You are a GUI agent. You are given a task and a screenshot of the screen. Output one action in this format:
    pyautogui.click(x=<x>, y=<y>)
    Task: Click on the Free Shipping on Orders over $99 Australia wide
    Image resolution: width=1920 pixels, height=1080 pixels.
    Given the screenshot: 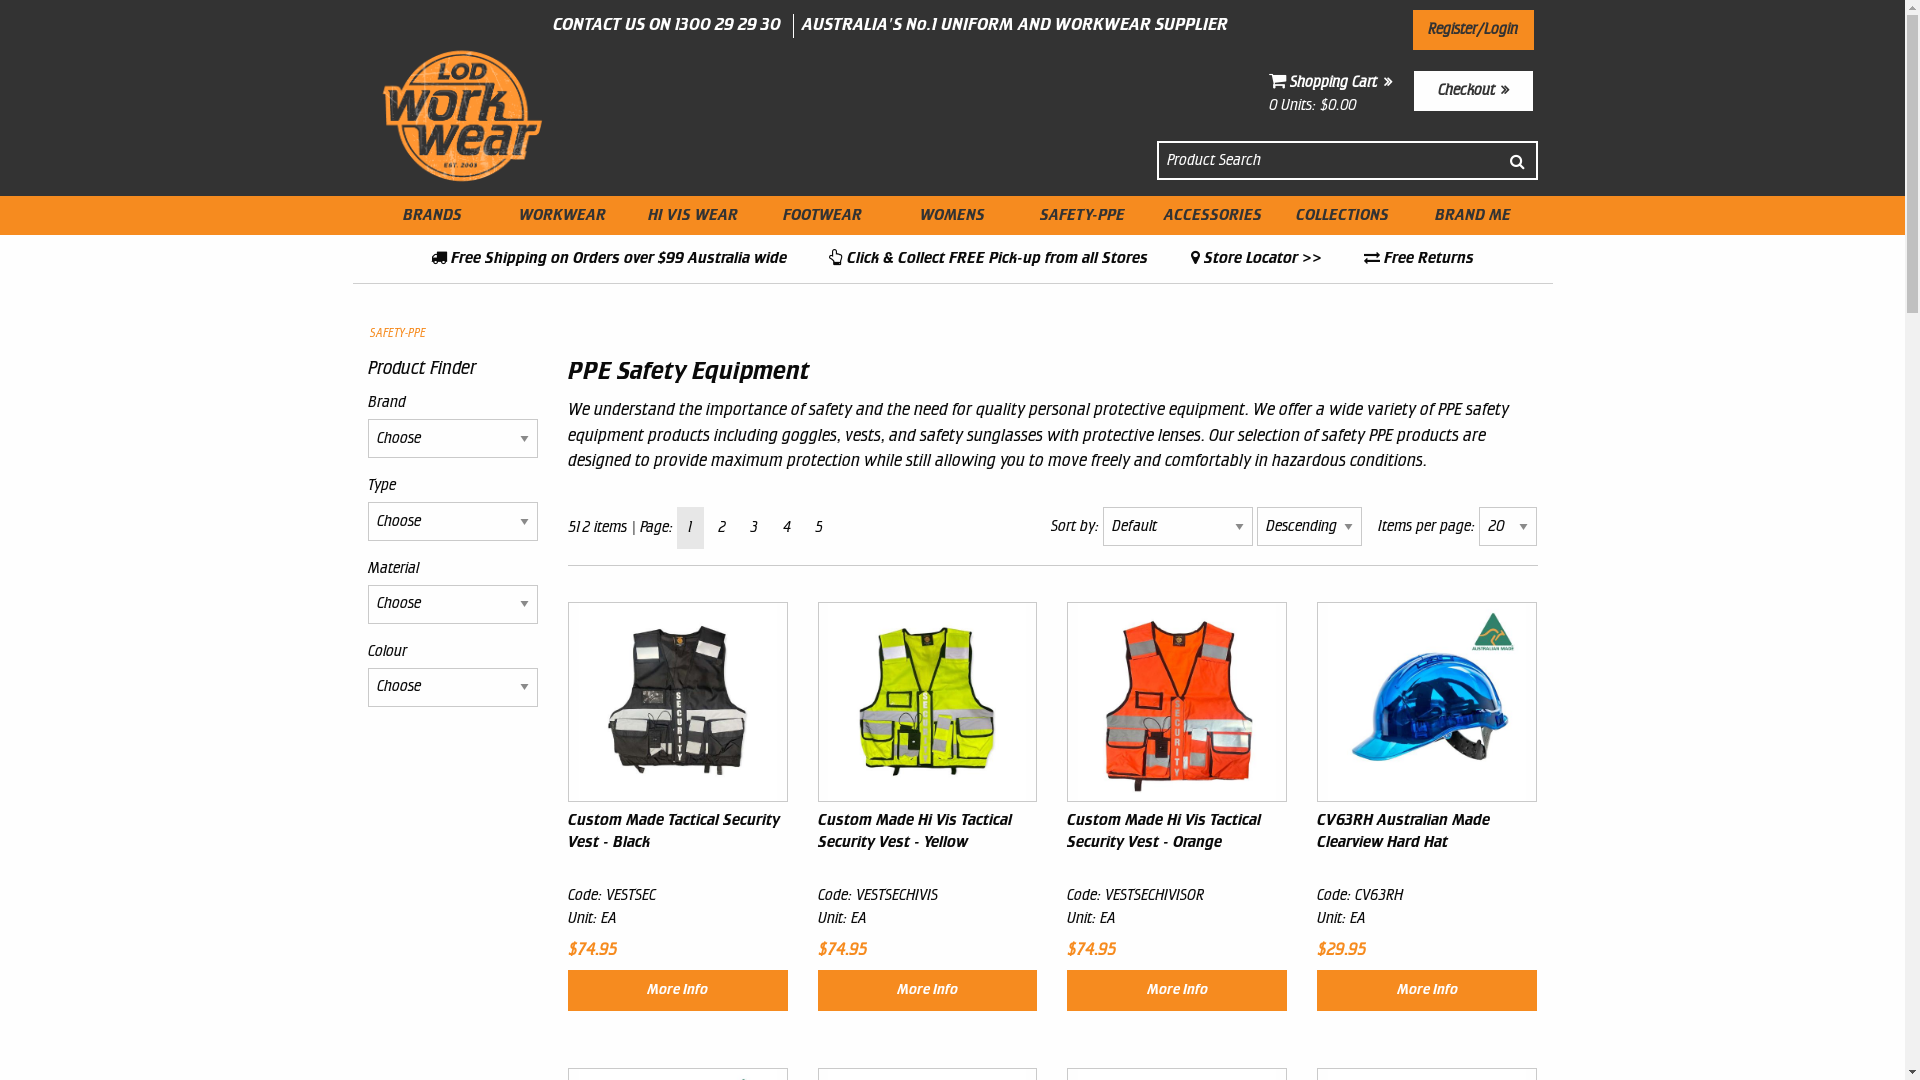 What is the action you would take?
    pyautogui.click(x=609, y=258)
    